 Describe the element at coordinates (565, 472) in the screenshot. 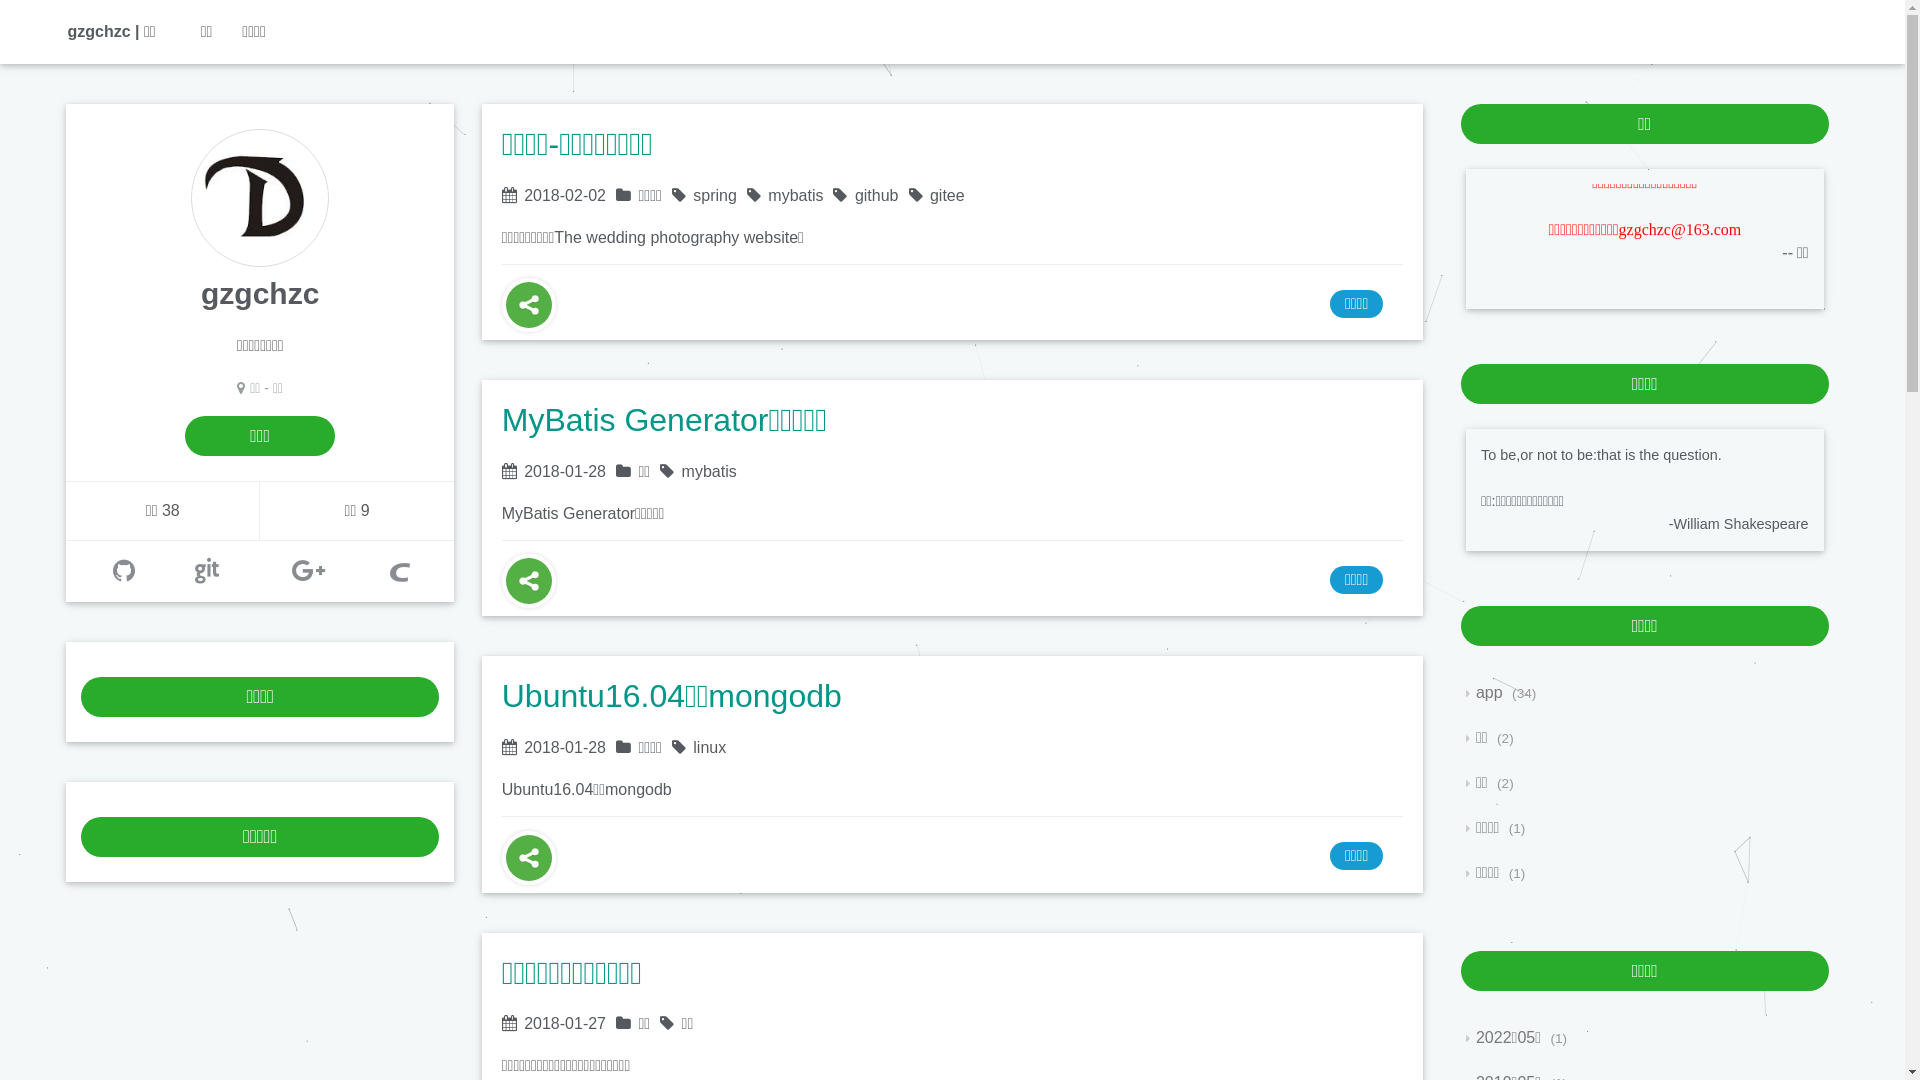

I see `2018-01-28` at that location.